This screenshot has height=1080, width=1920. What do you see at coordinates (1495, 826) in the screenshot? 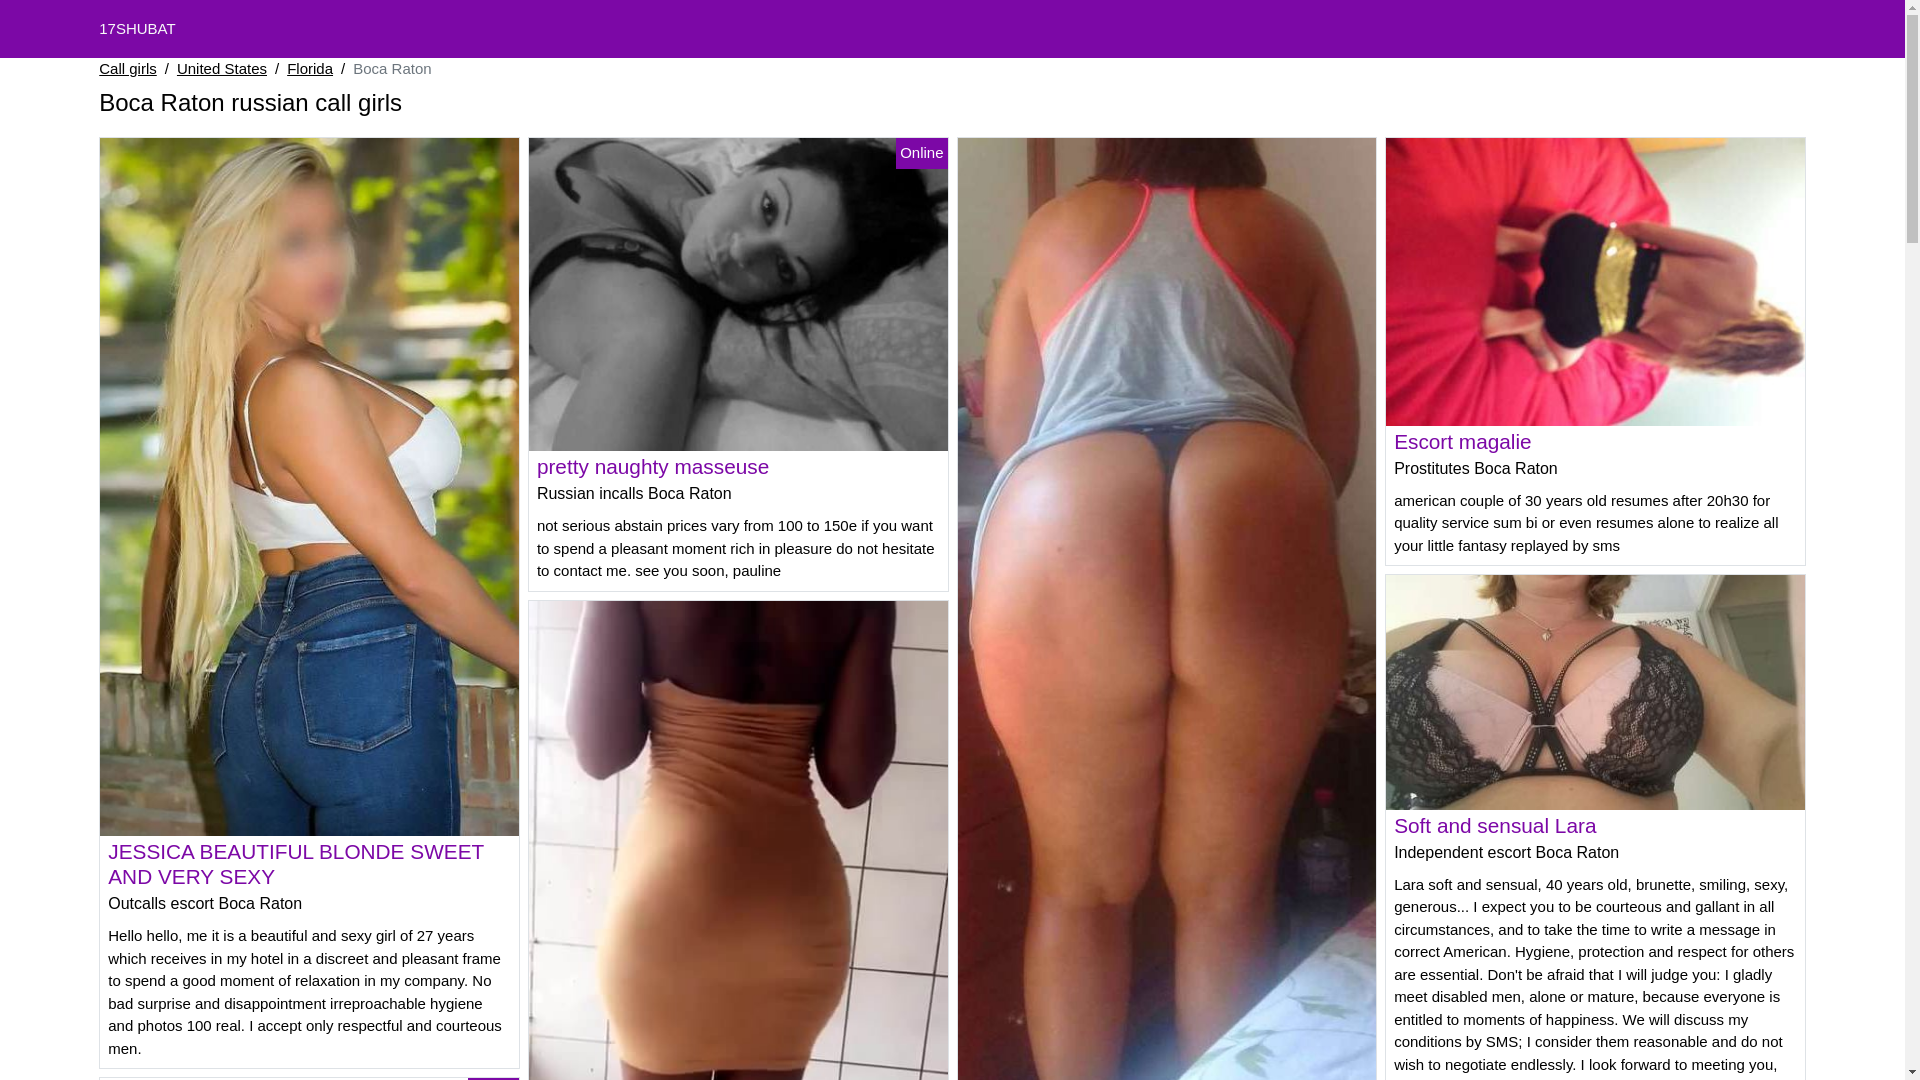
I see `Soft and sensual Lara` at bounding box center [1495, 826].